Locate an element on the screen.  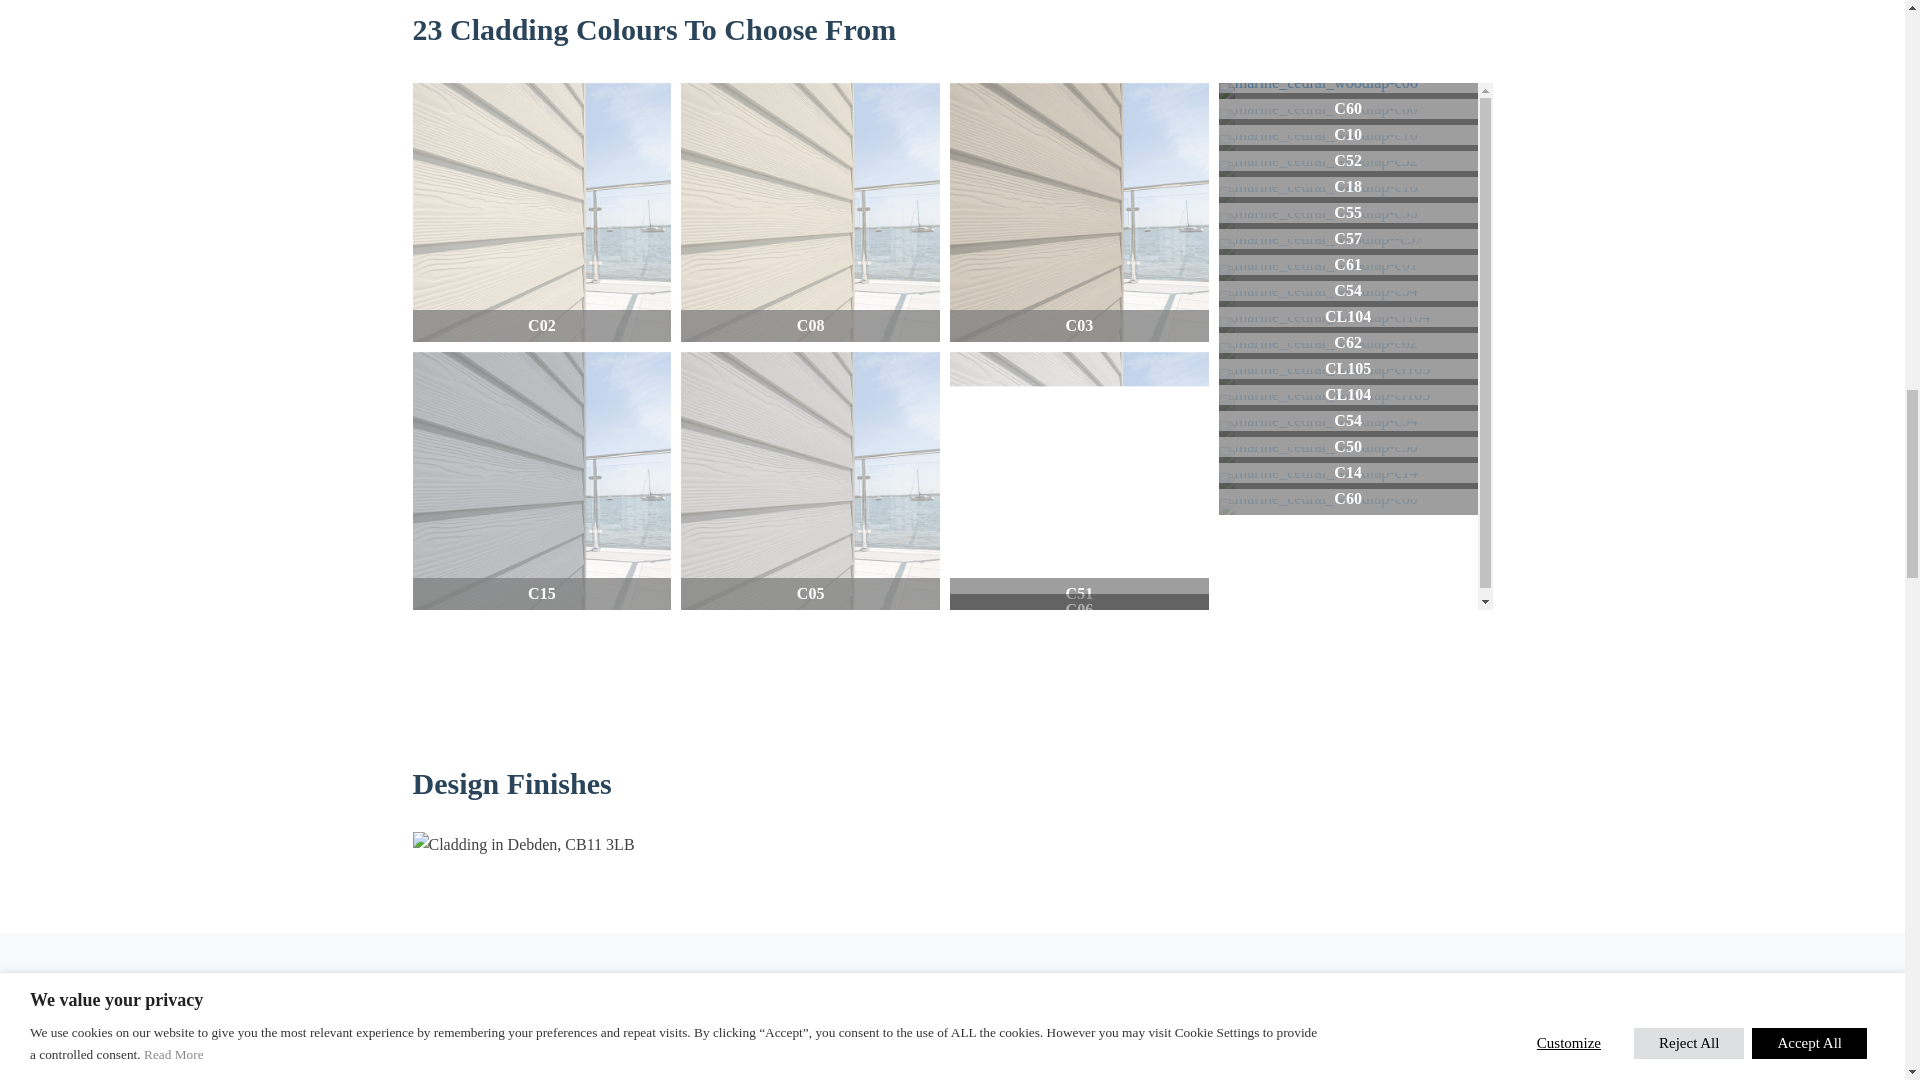
CL104 is located at coordinates (1348, 324).